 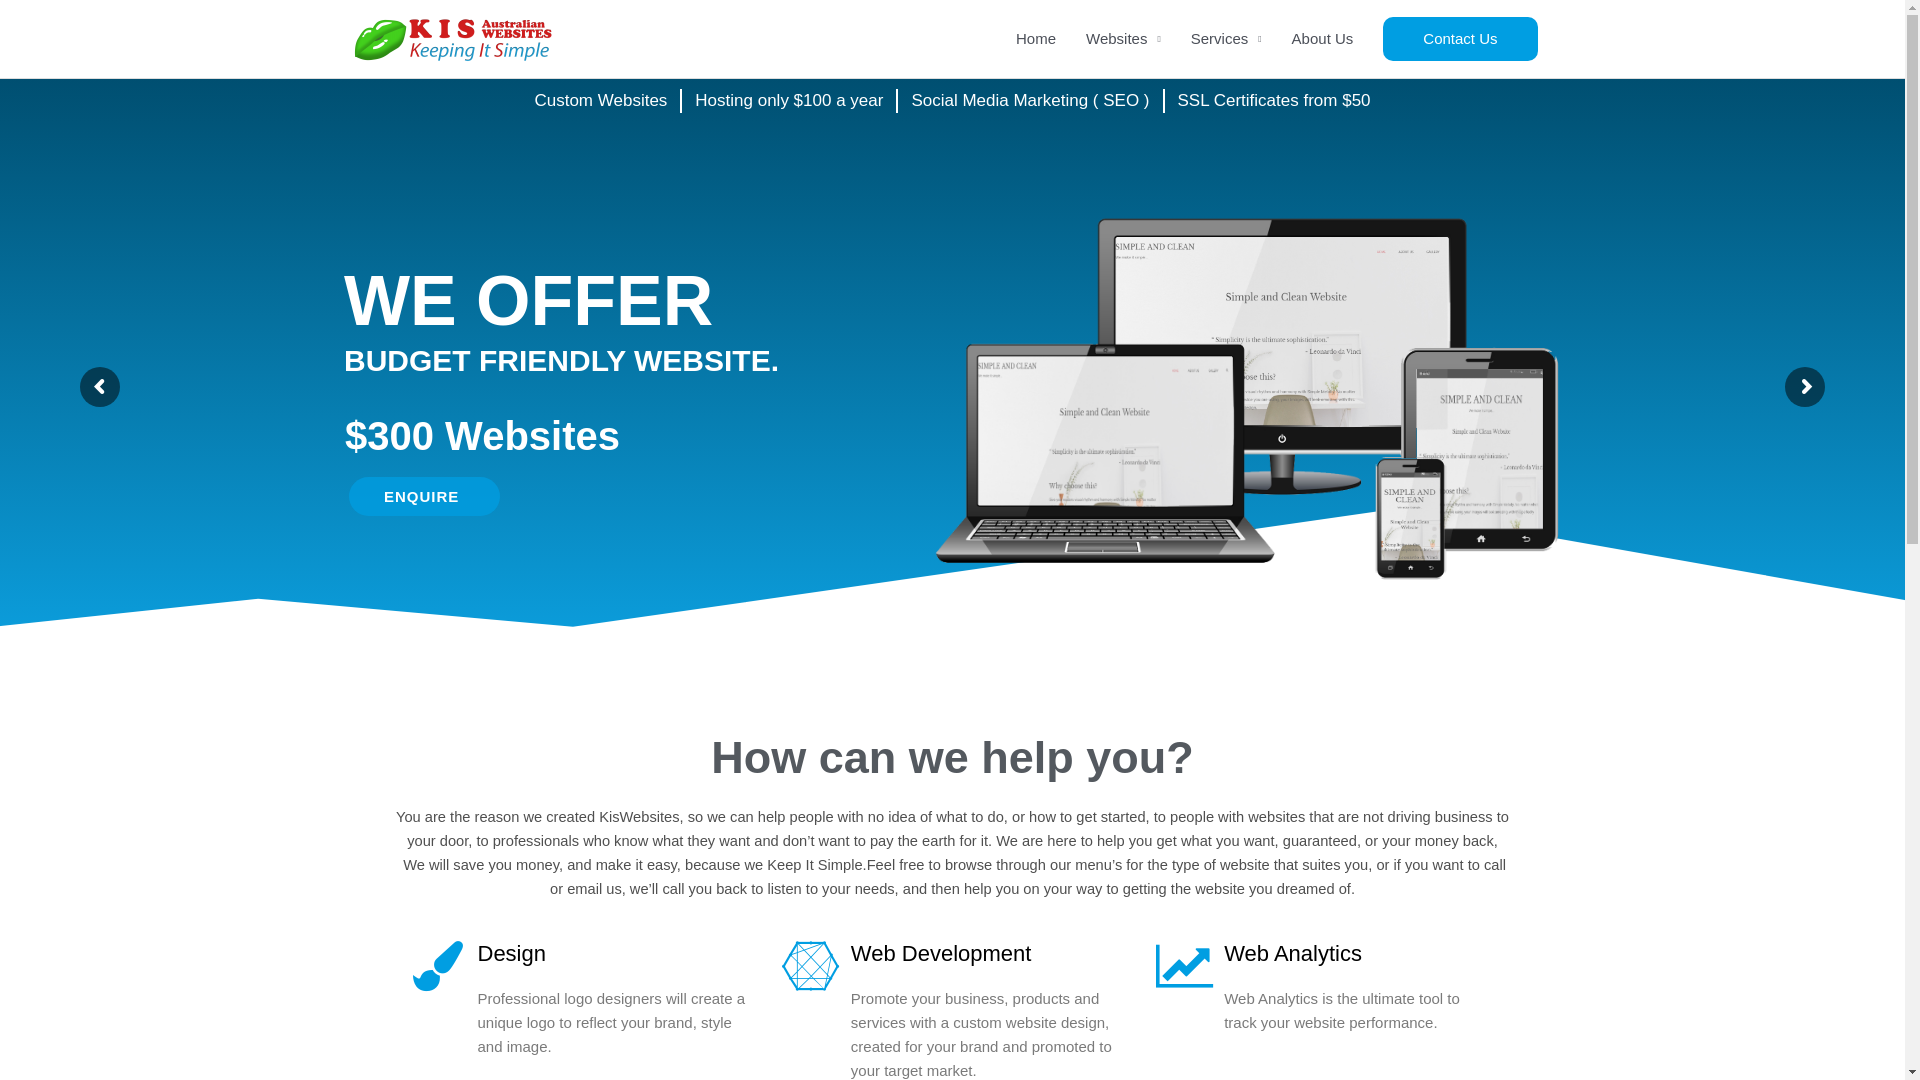 I want to click on Web Analytics, so click(x=1293, y=954).